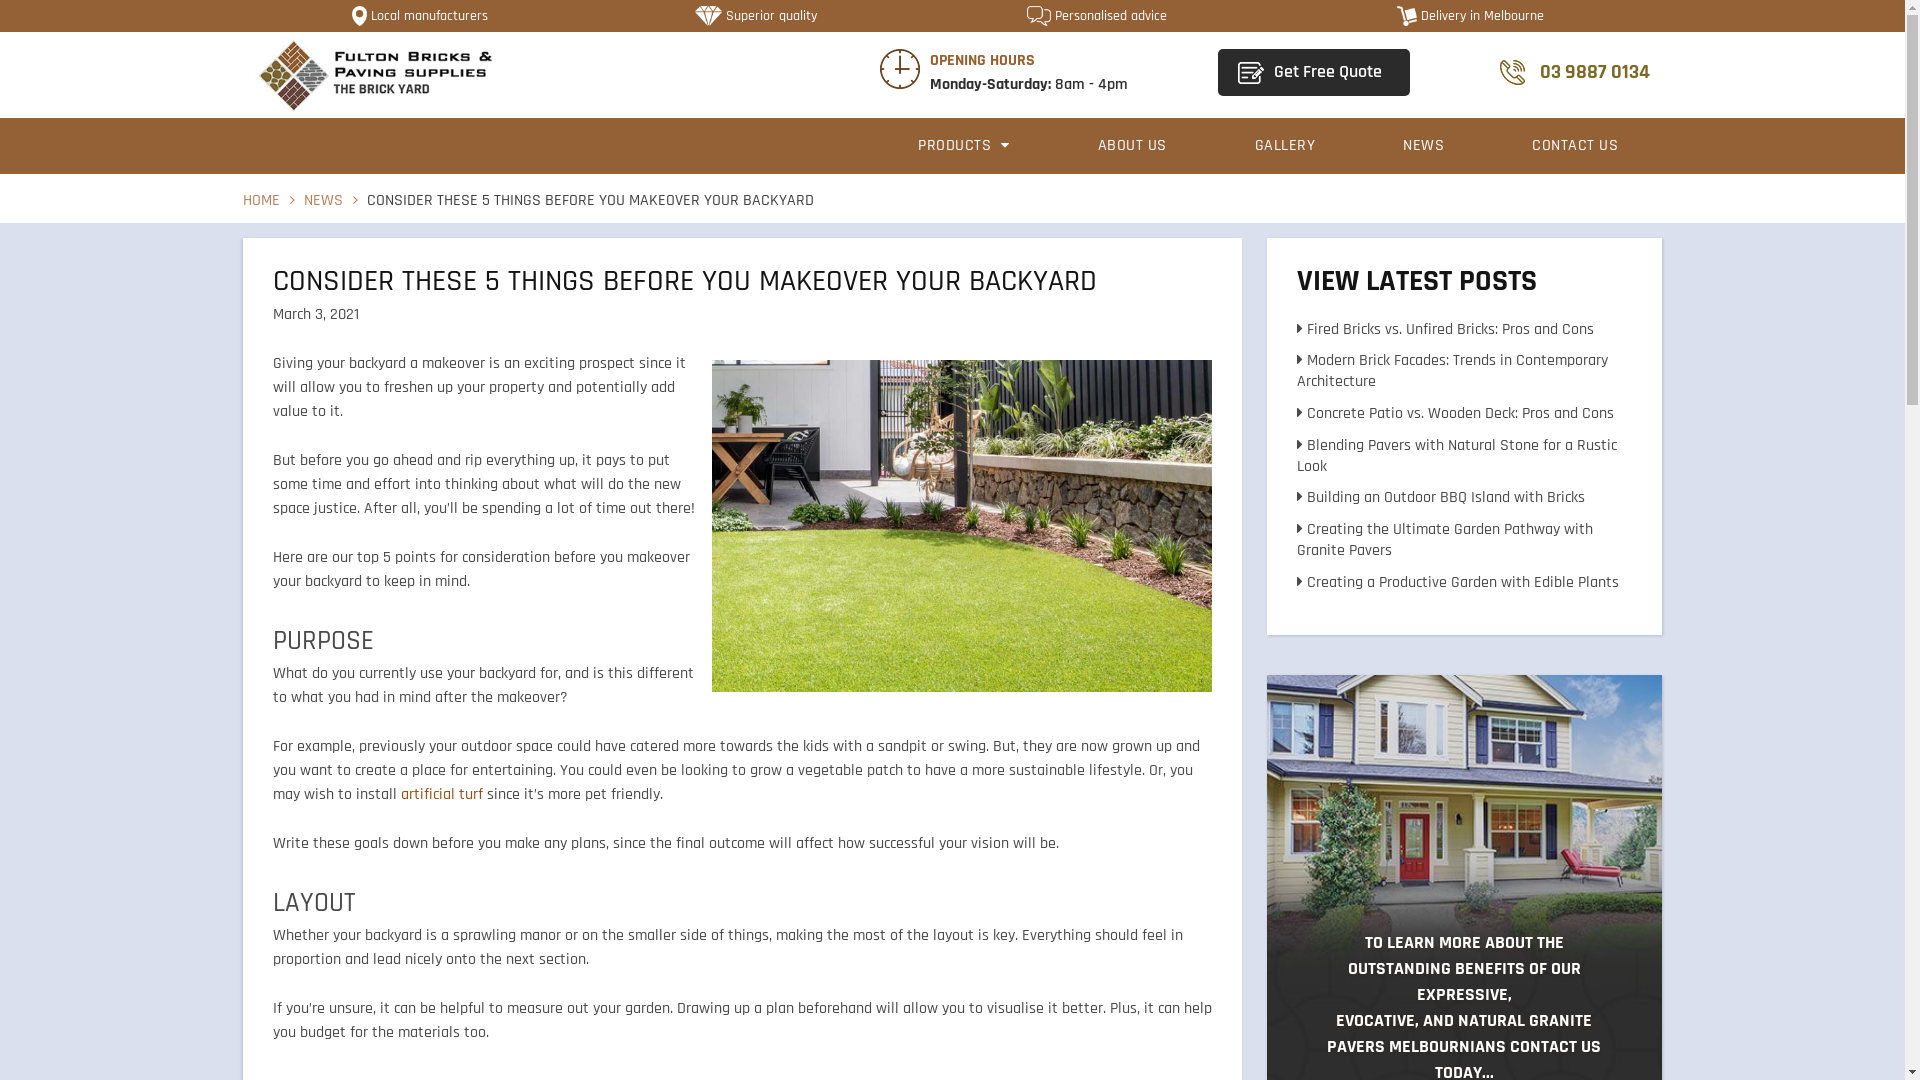 The height and width of the screenshot is (1080, 1920). What do you see at coordinates (324, 200) in the screenshot?
I see `NEWS` at bounding box center [324, 200].